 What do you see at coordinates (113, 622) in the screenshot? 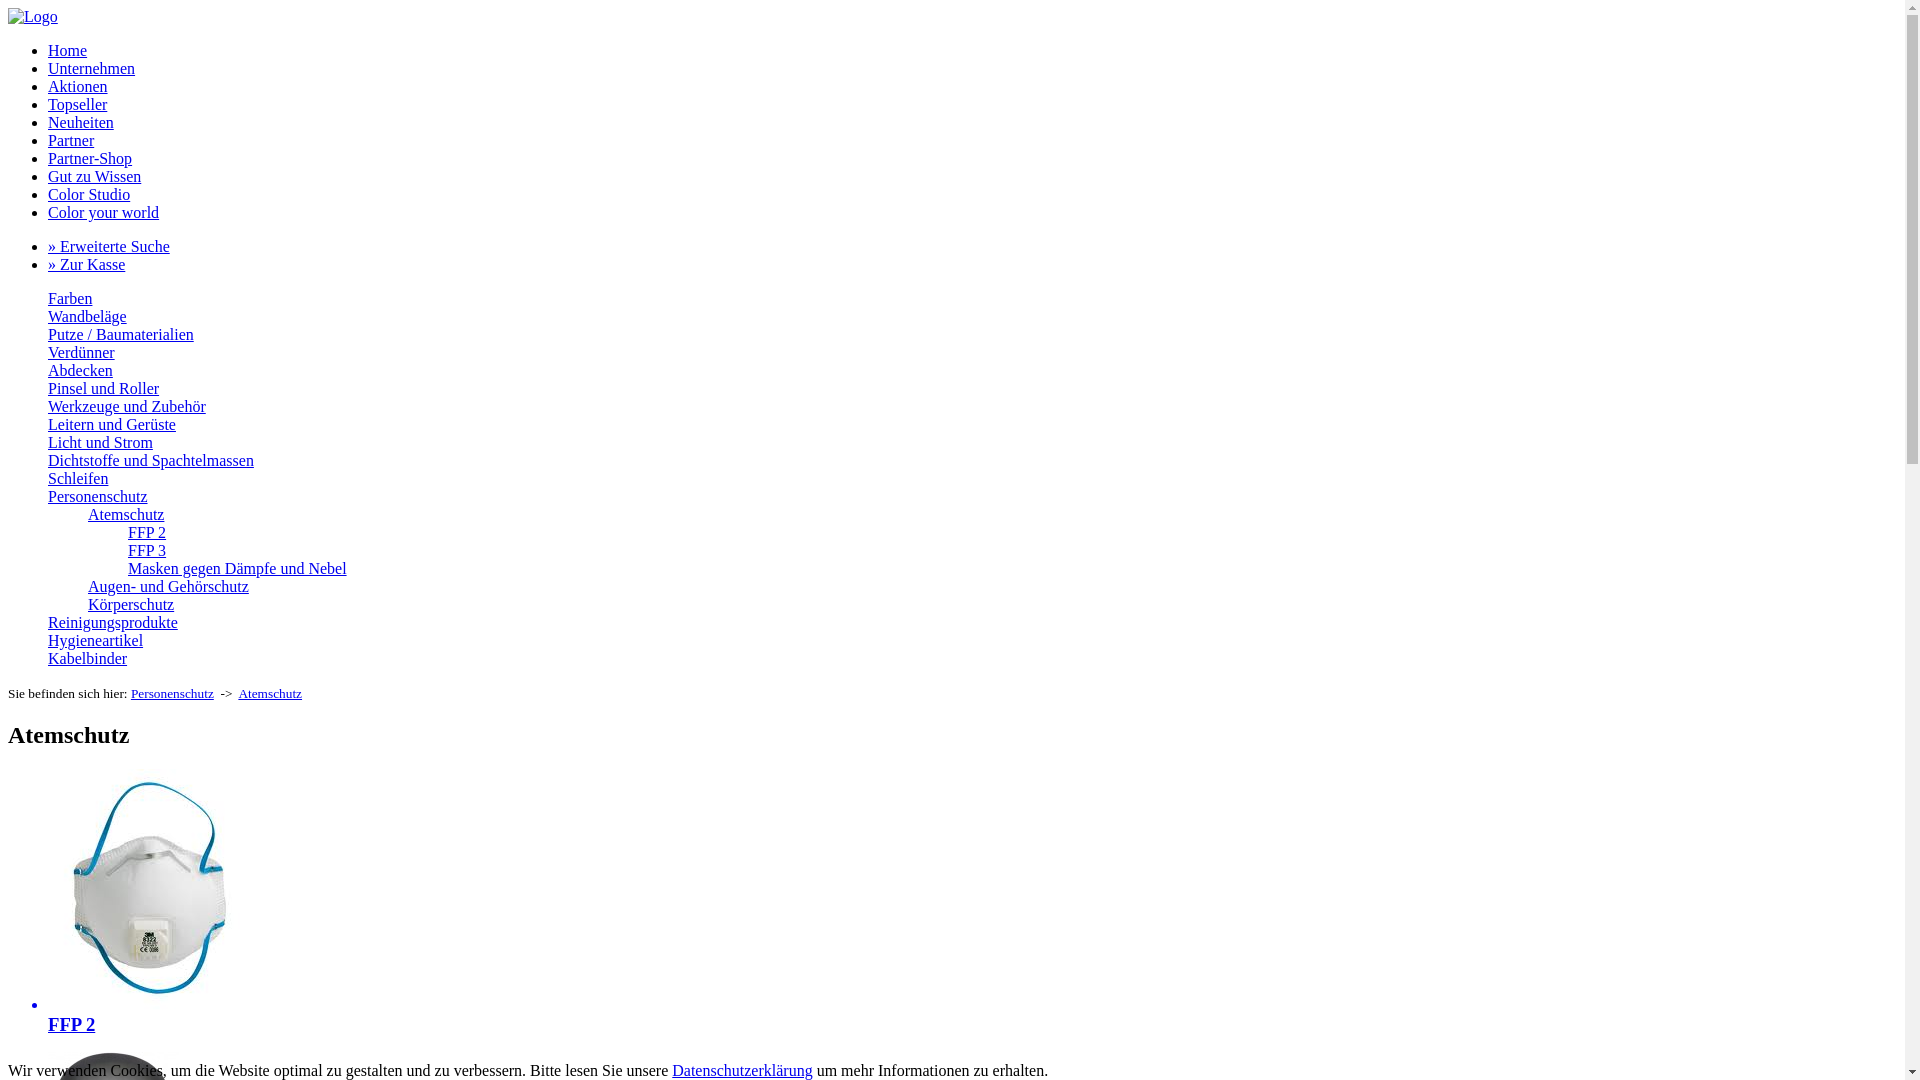
I see `Reinigungsprodukte` at bounding box center [113, 622].